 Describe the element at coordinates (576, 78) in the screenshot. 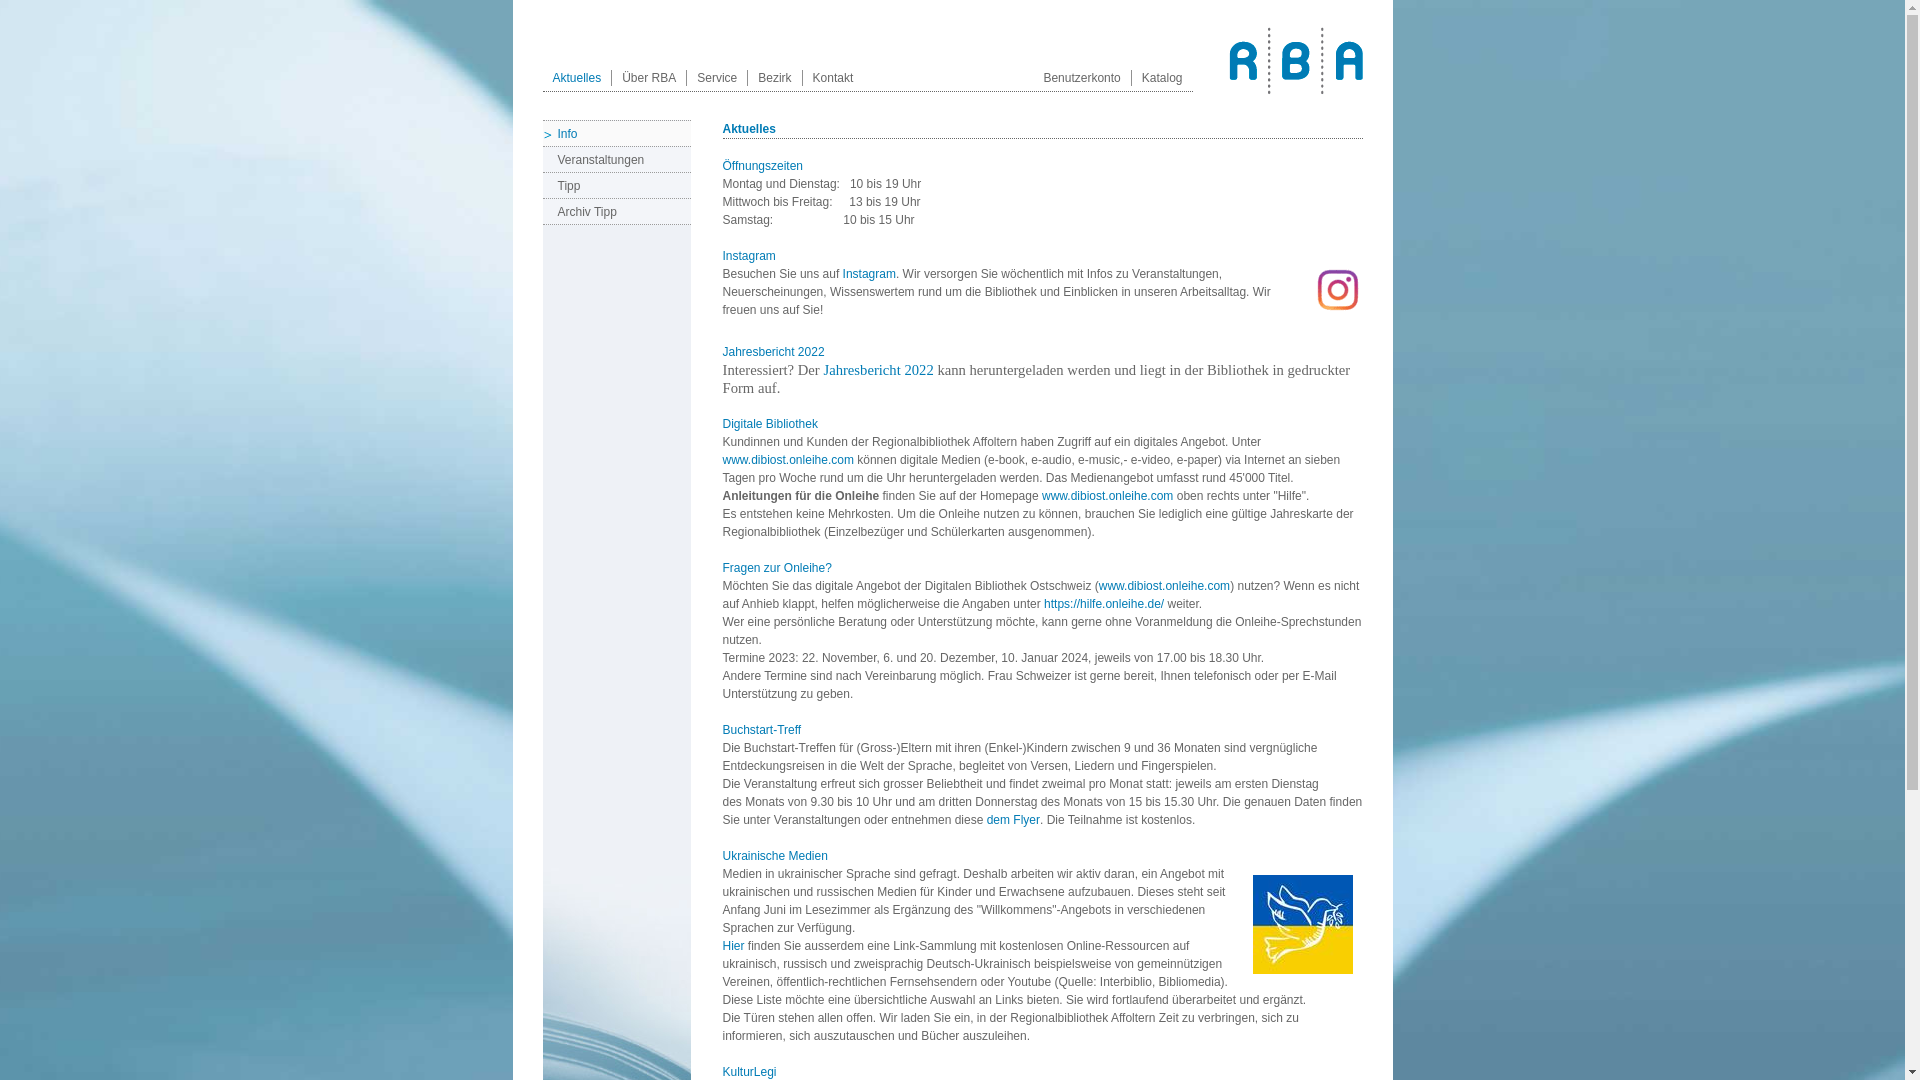

I see `Aktuelles` at that location.